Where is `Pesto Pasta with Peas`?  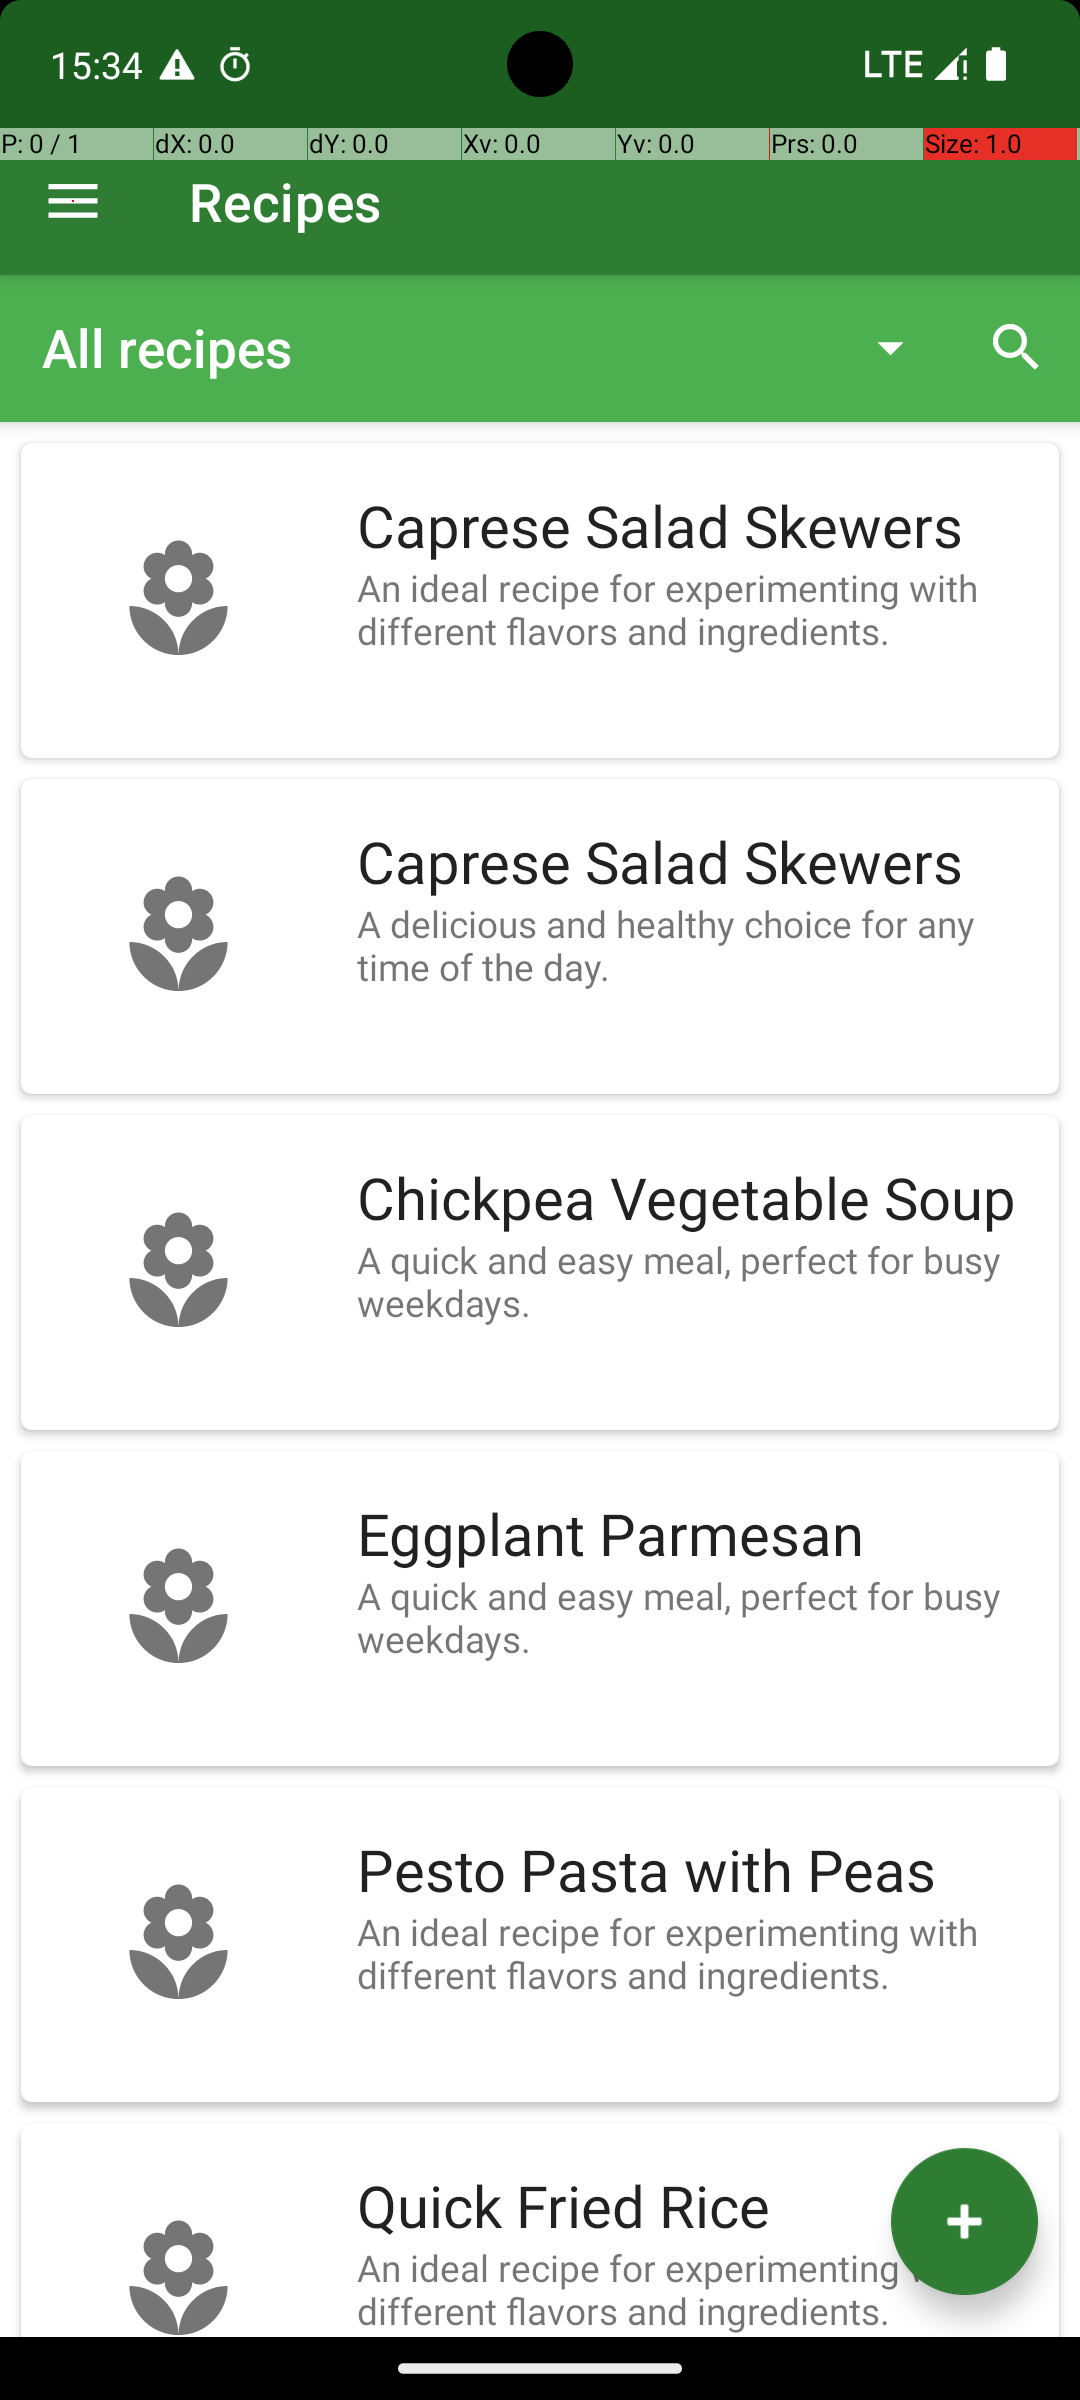 Pesto Pasta with Peas is located at coordinates (698, 1872).